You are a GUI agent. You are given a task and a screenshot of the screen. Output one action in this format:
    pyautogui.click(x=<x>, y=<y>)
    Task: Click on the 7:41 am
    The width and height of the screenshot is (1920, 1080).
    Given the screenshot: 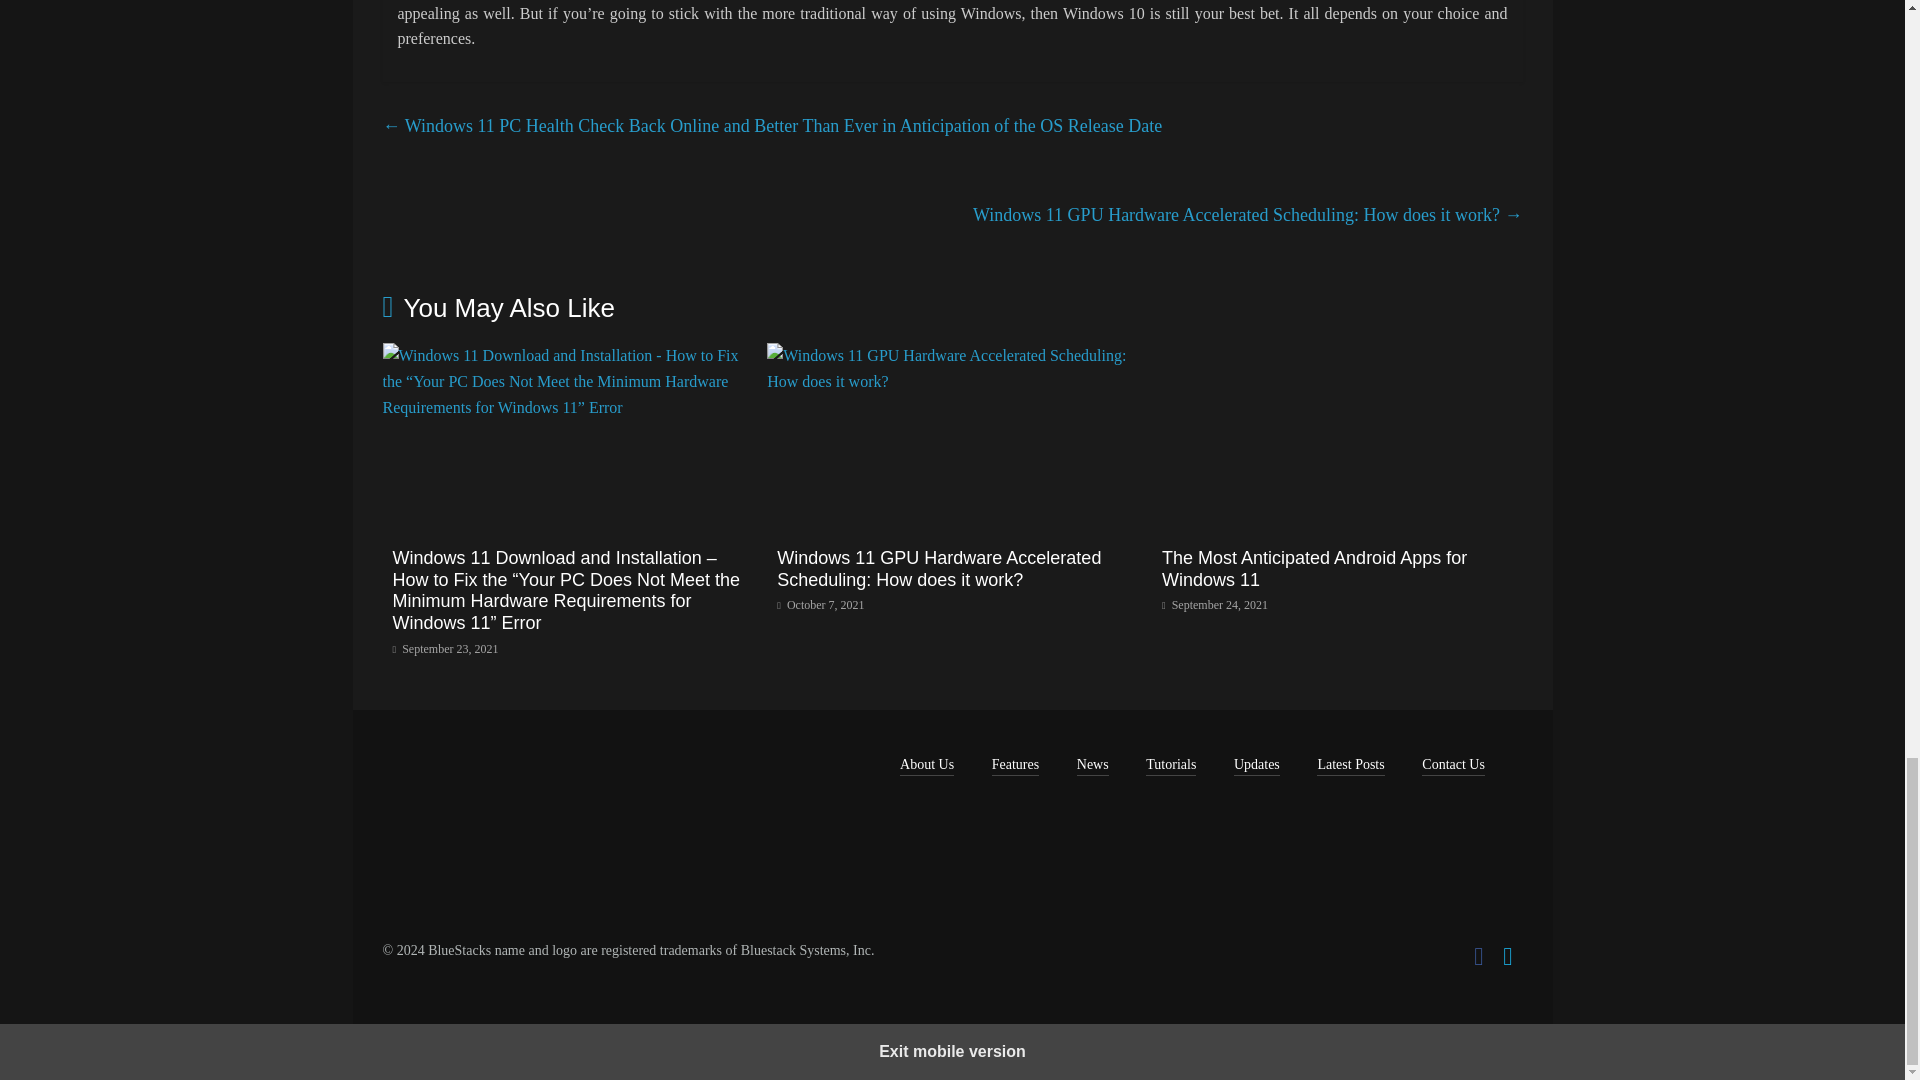 What is the action you would take?
    pyautogui.click(x=444, y=648)
    